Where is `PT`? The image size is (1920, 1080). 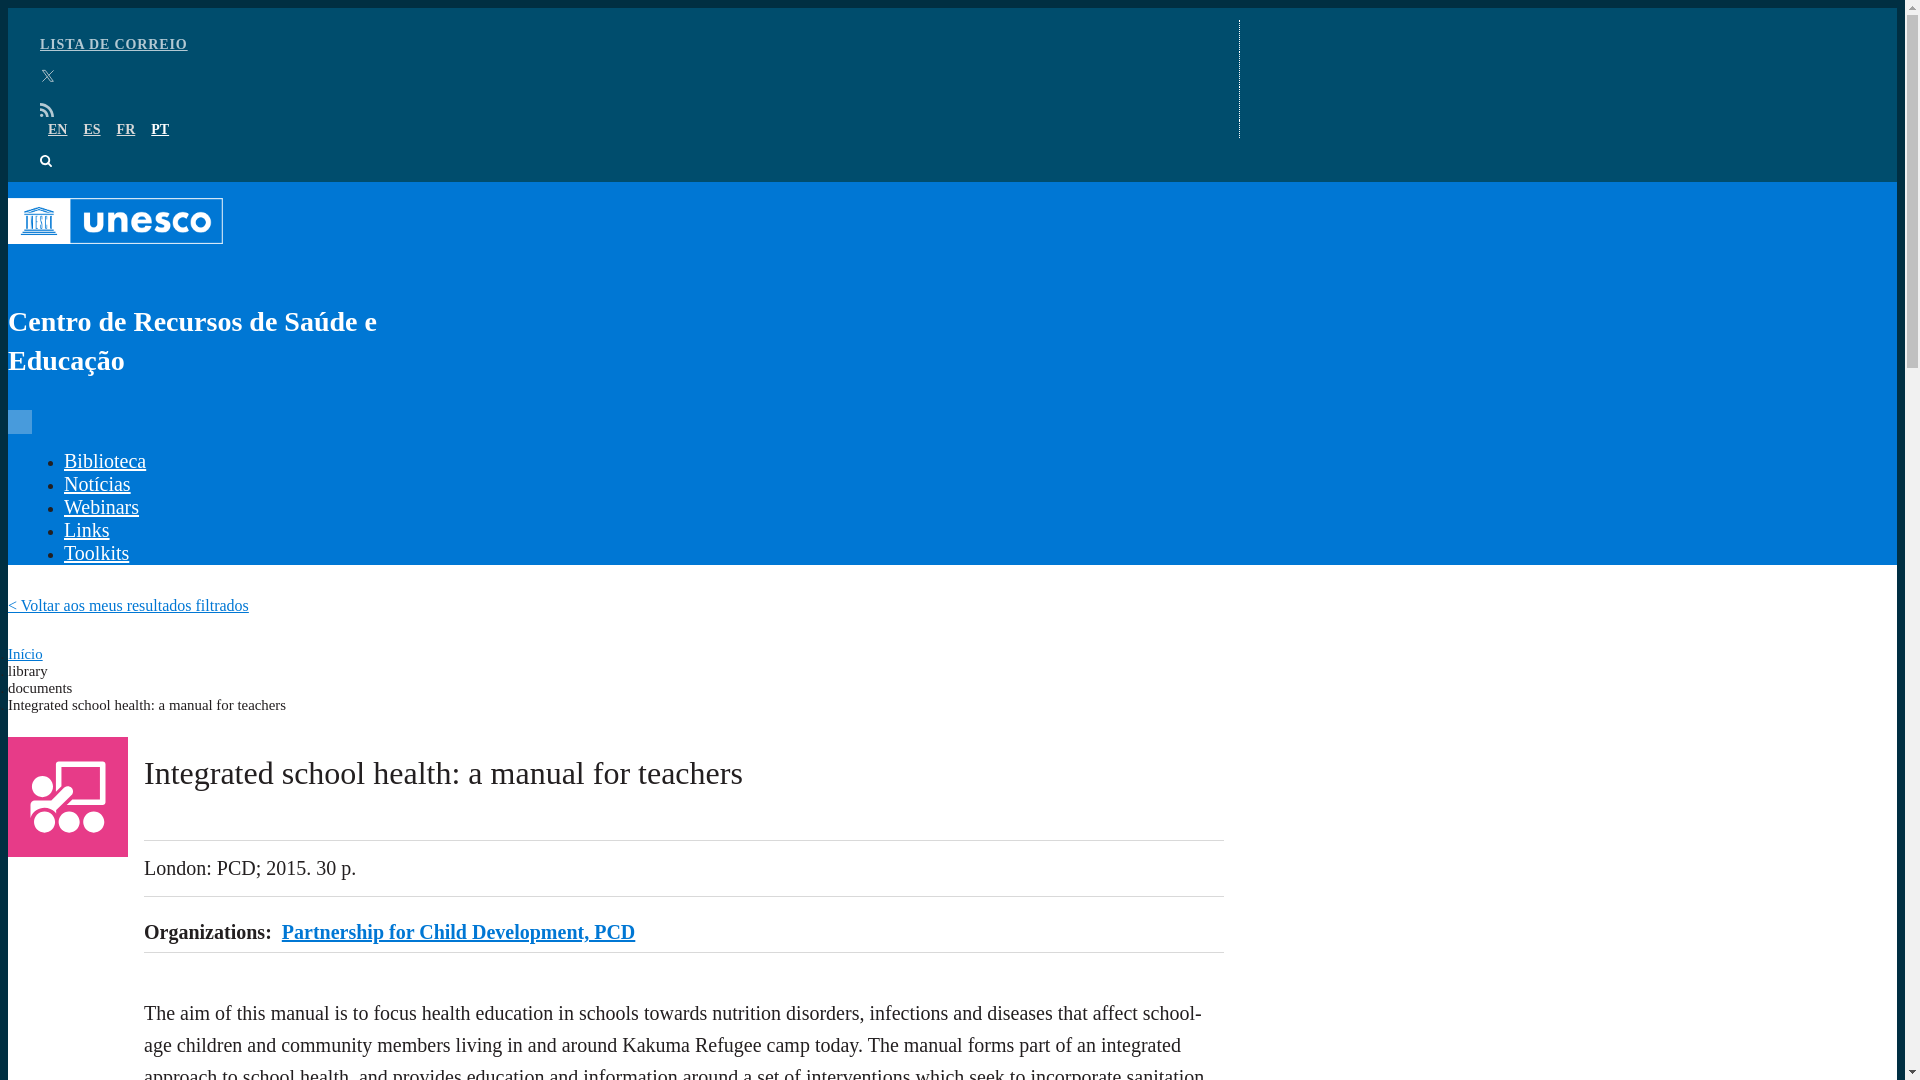
PT is located at coordinates (160, 130).